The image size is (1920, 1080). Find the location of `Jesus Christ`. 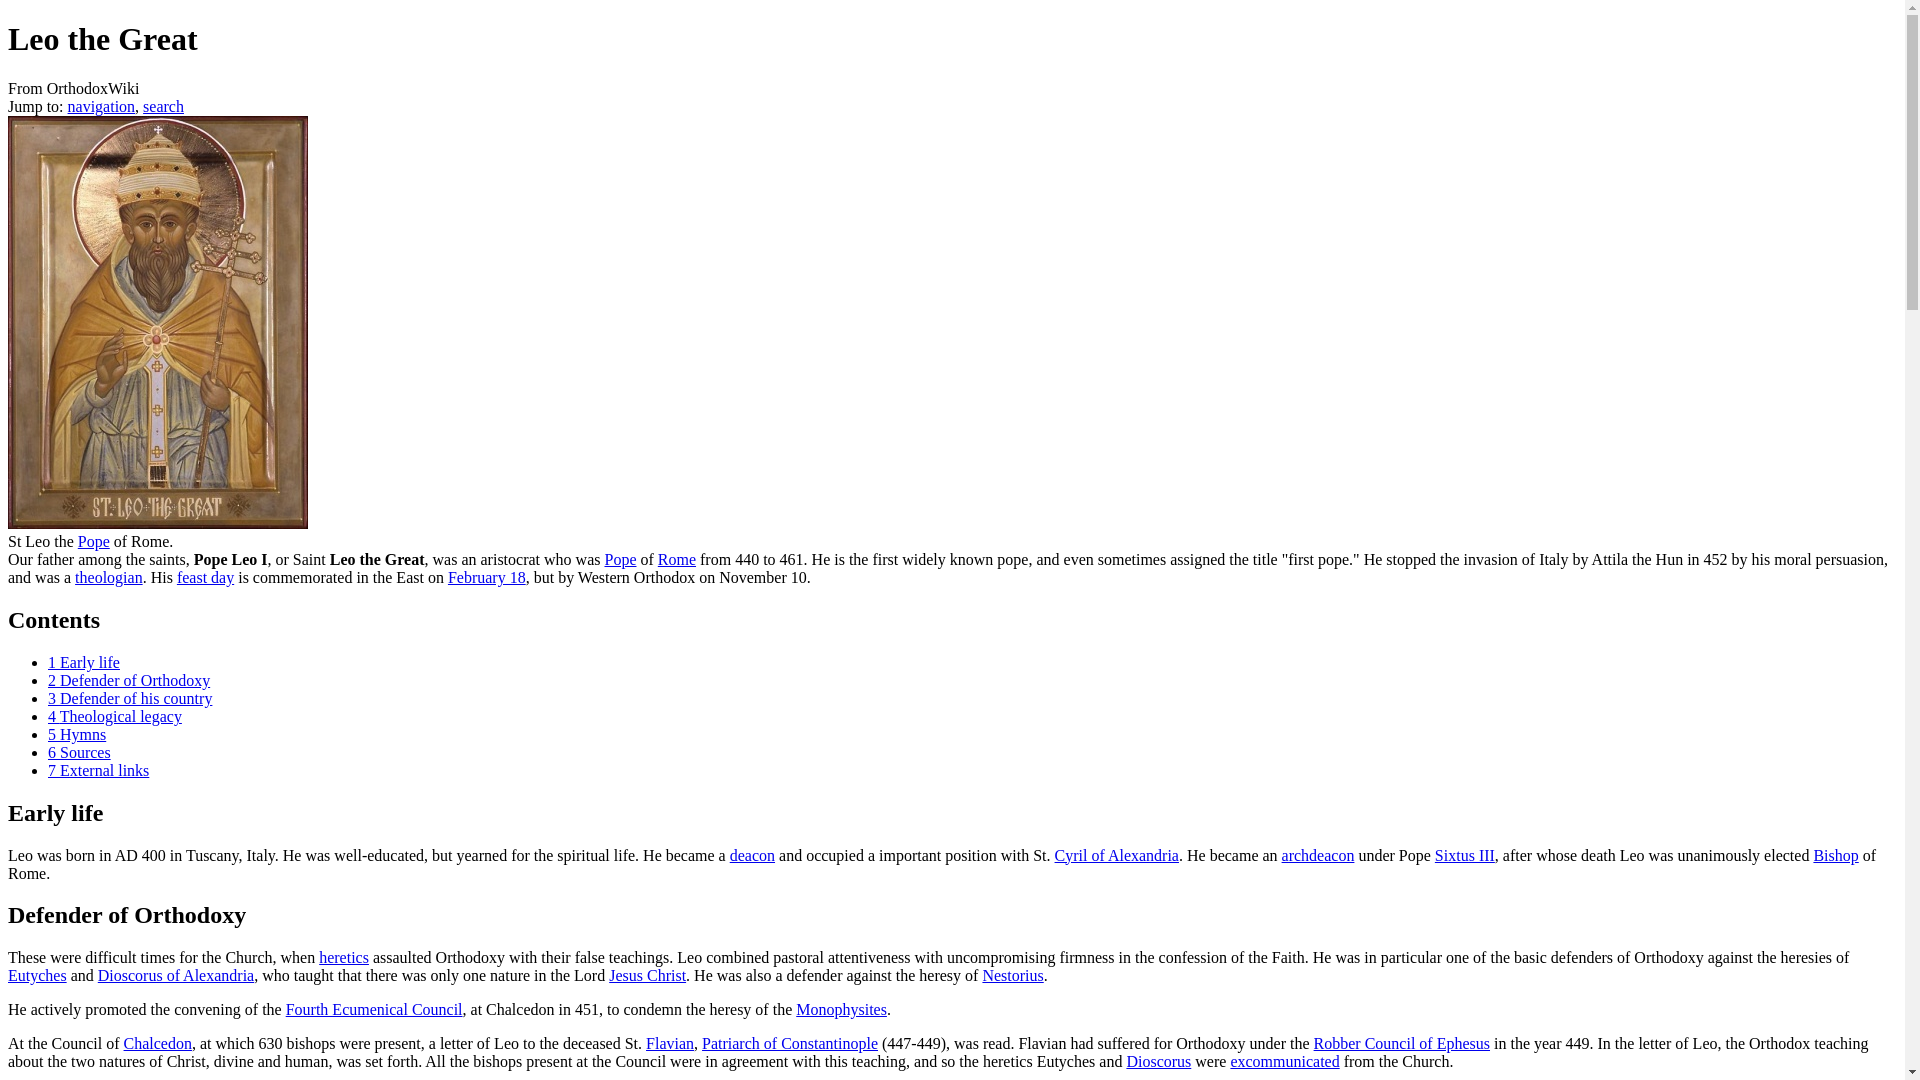

Jesus Christ is located at coordinates (1276, 592).